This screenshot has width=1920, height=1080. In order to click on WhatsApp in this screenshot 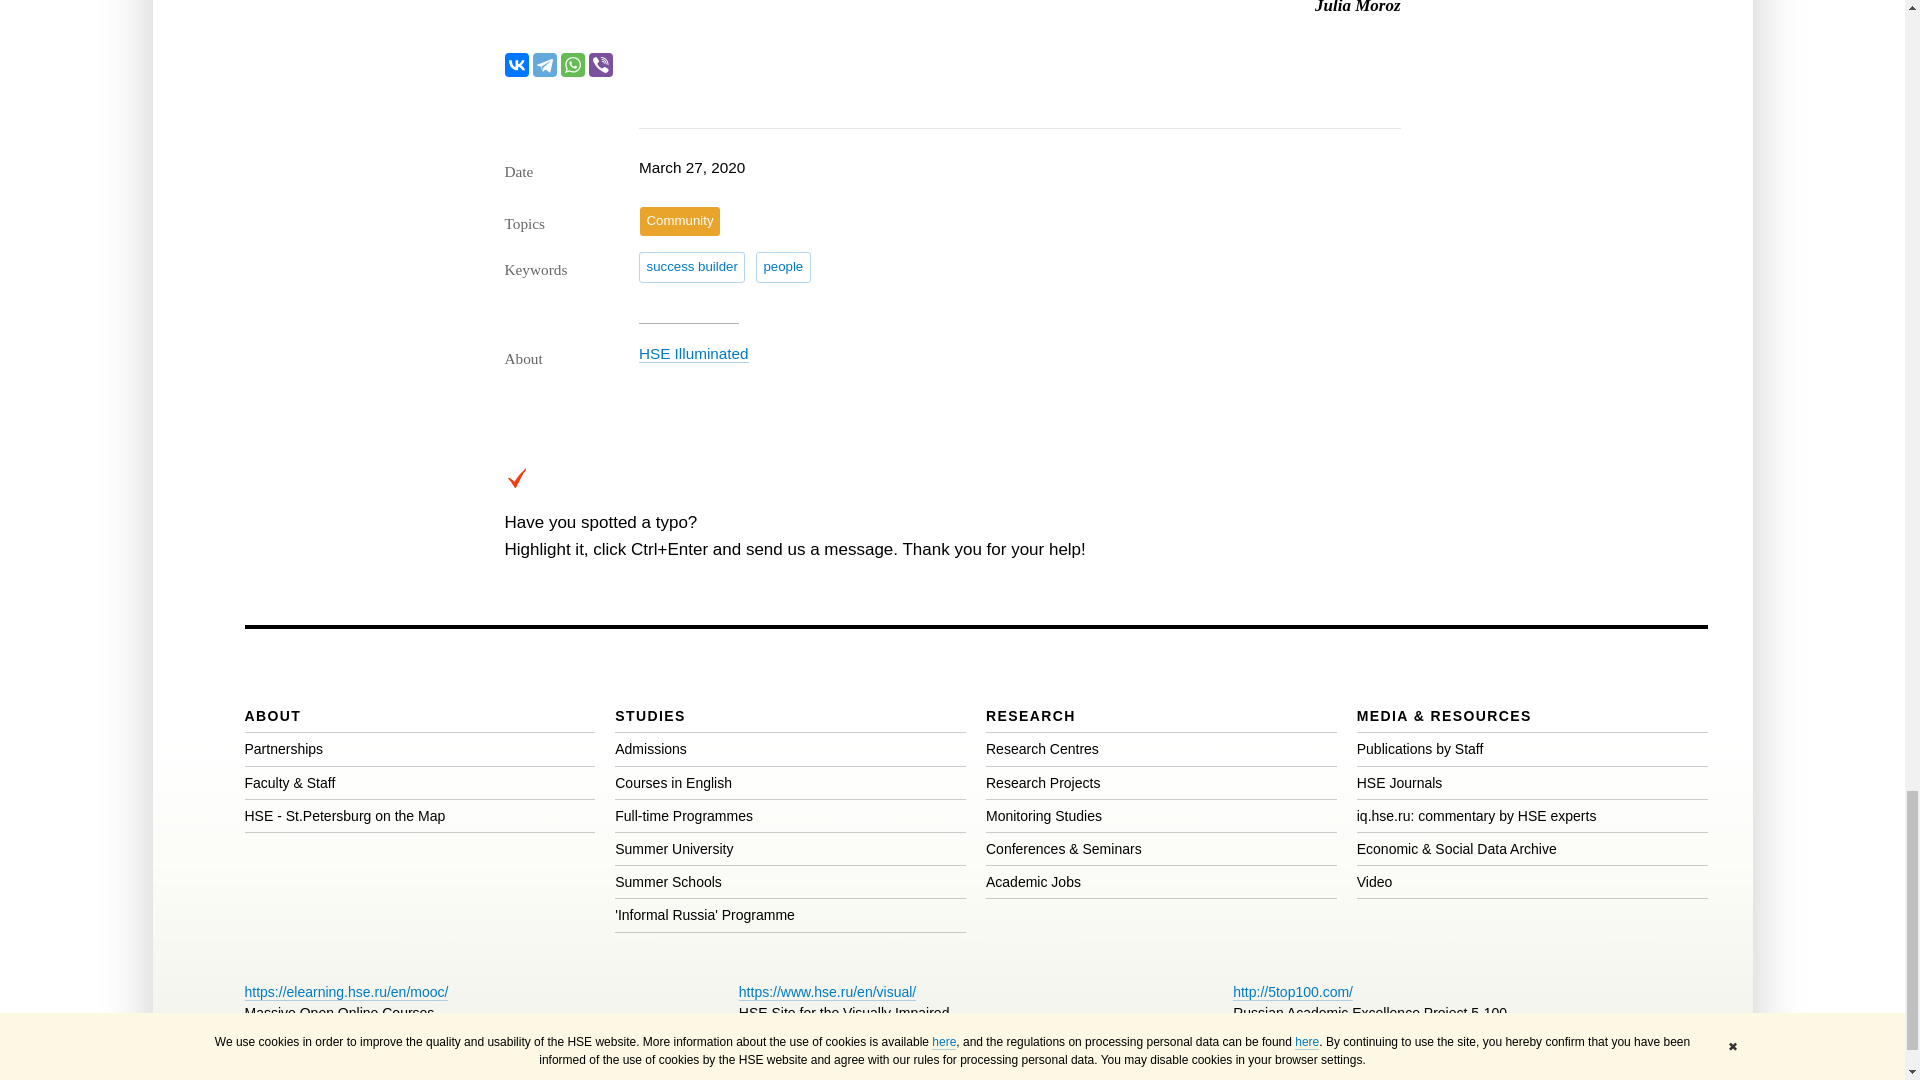, I will do `click(572, 64)`.